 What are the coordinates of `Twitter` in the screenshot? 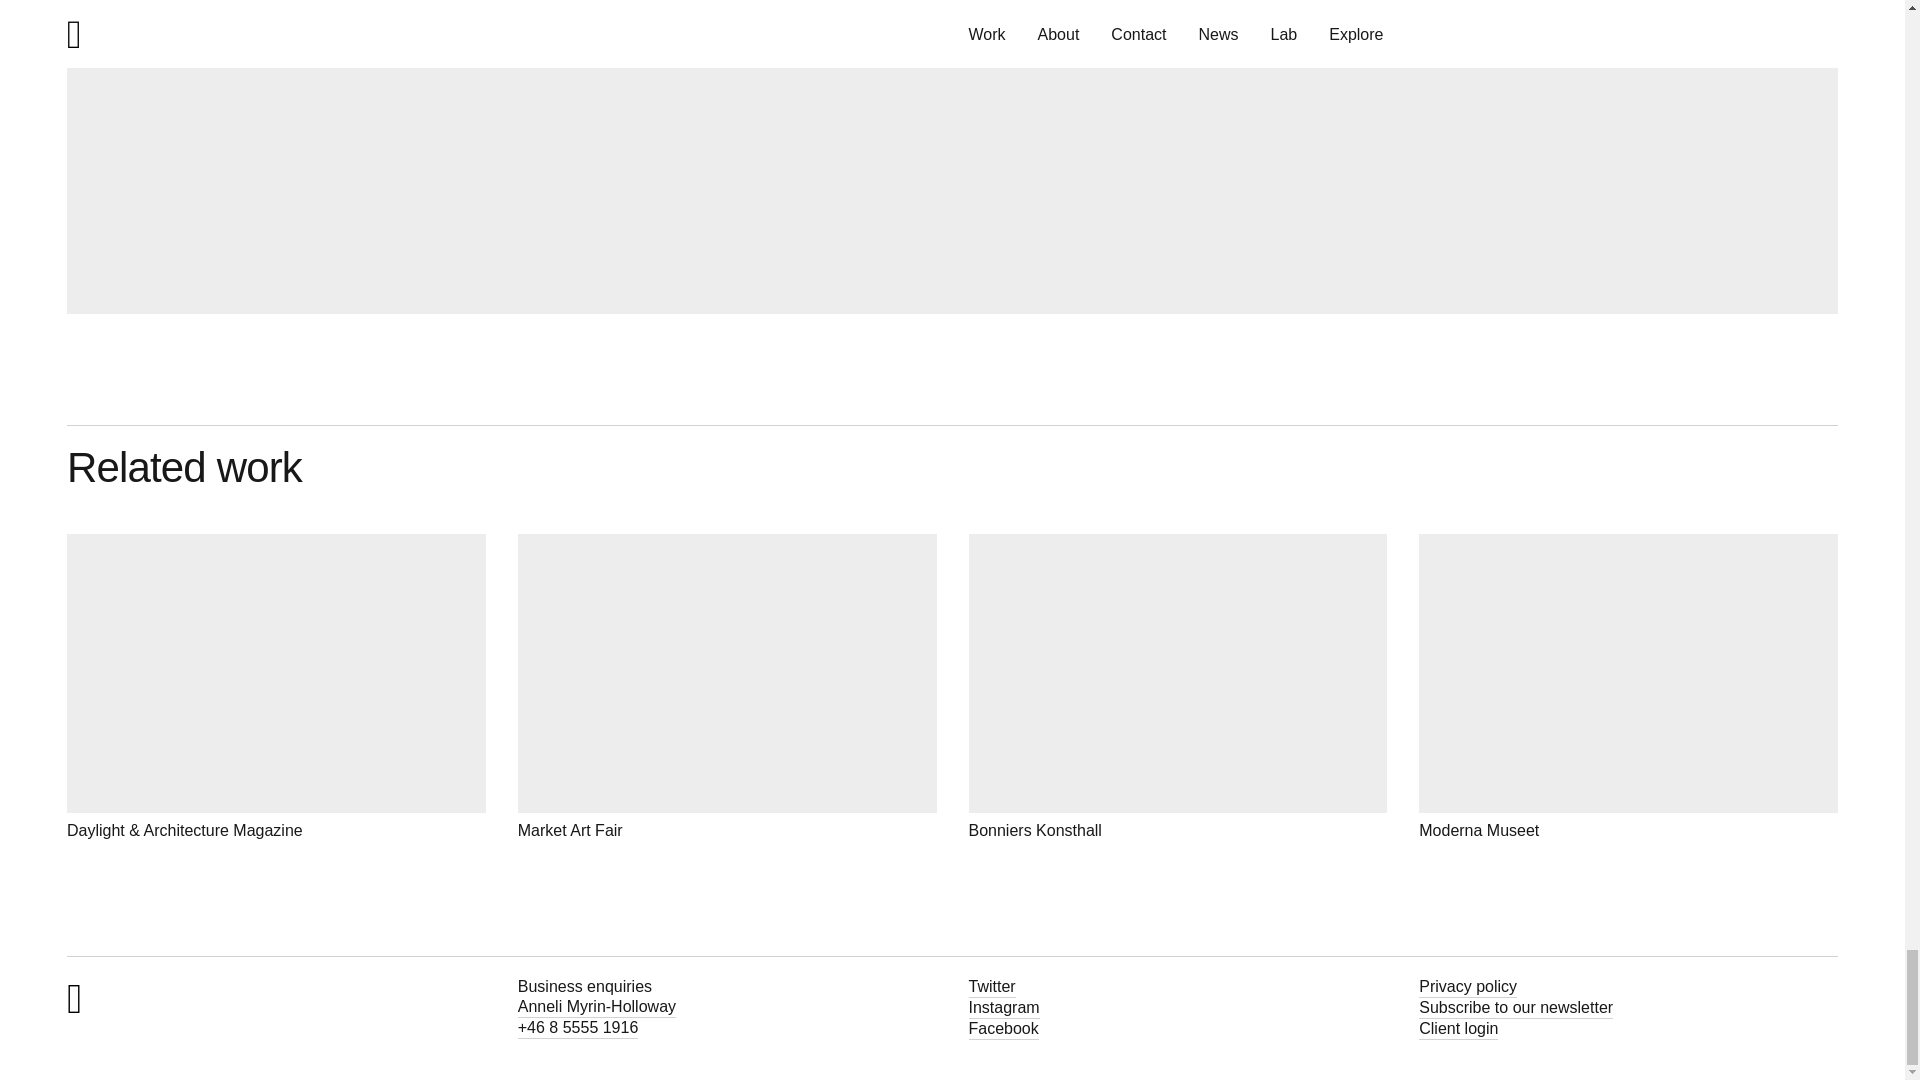 It's located at (991, 987).